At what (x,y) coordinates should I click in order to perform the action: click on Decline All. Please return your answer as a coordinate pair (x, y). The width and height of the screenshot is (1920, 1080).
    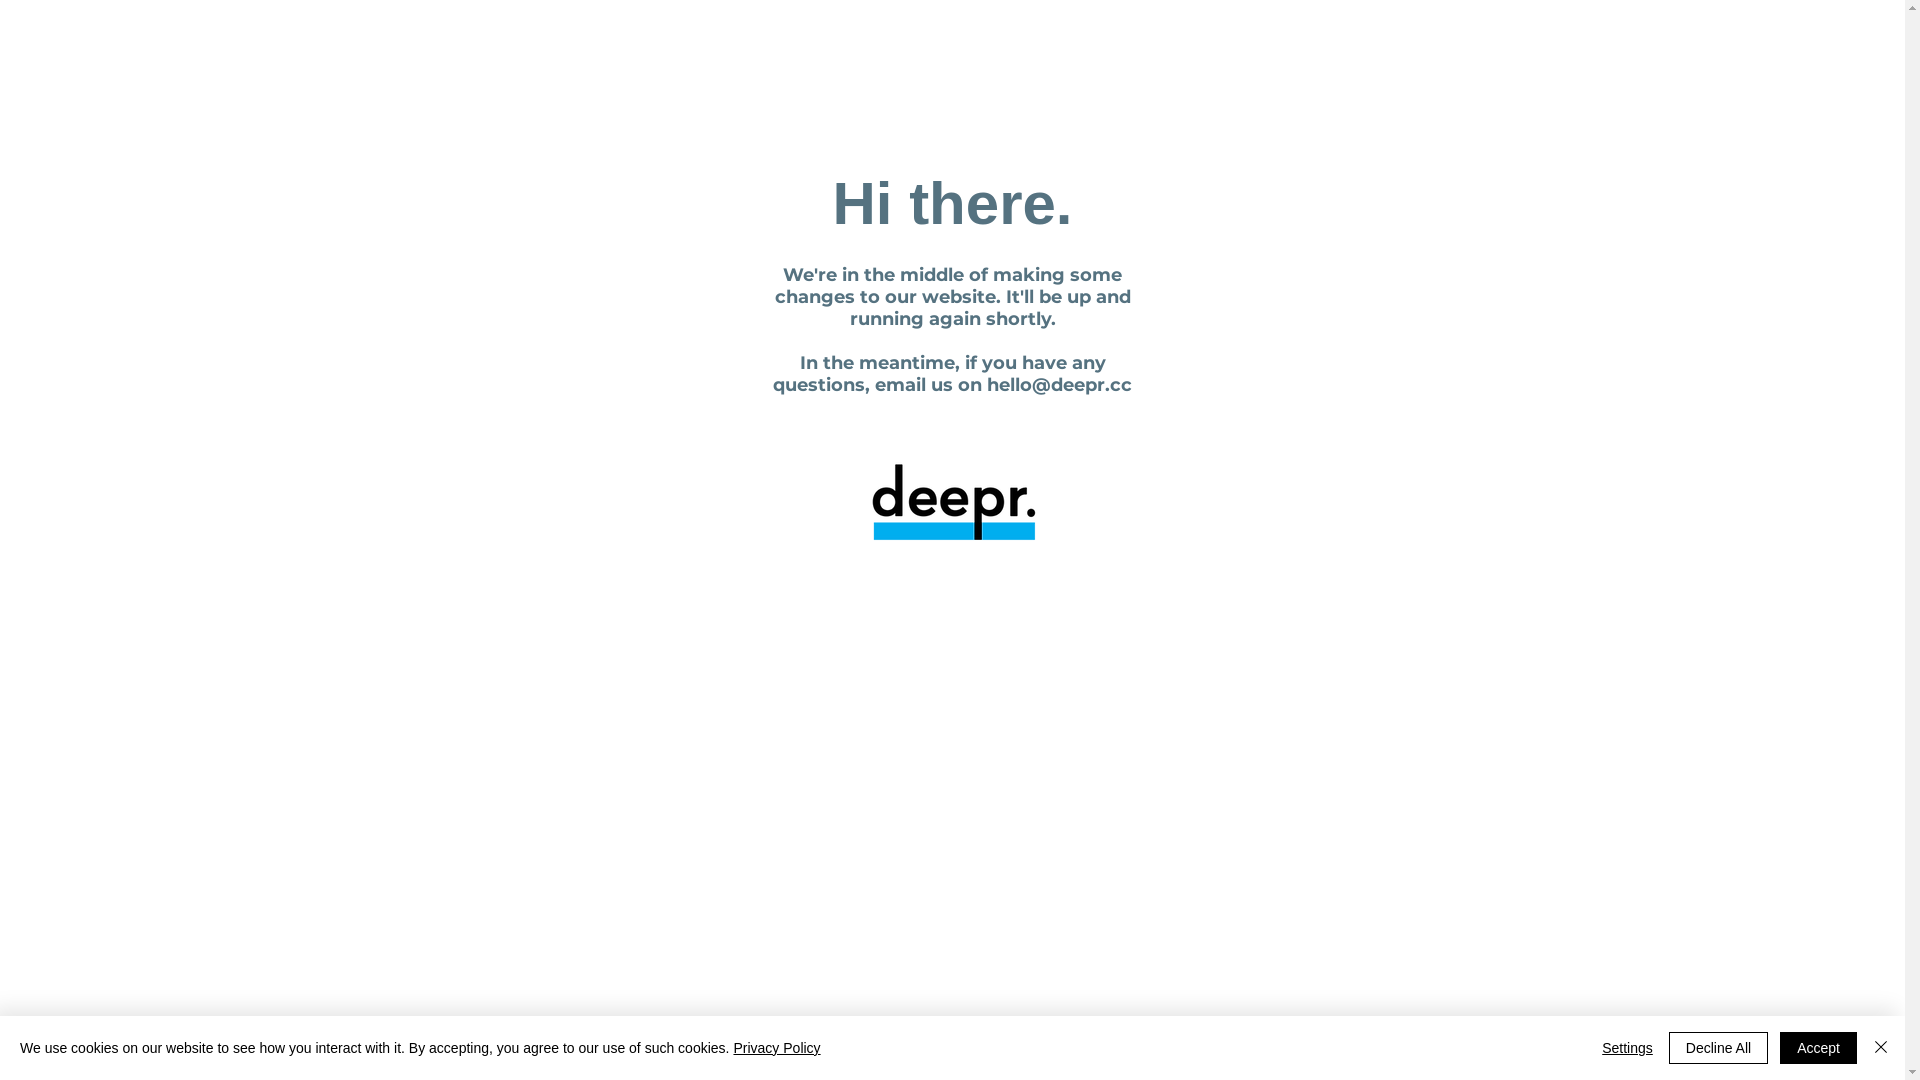
    Looking at the image, I should click on (1718, 1048).